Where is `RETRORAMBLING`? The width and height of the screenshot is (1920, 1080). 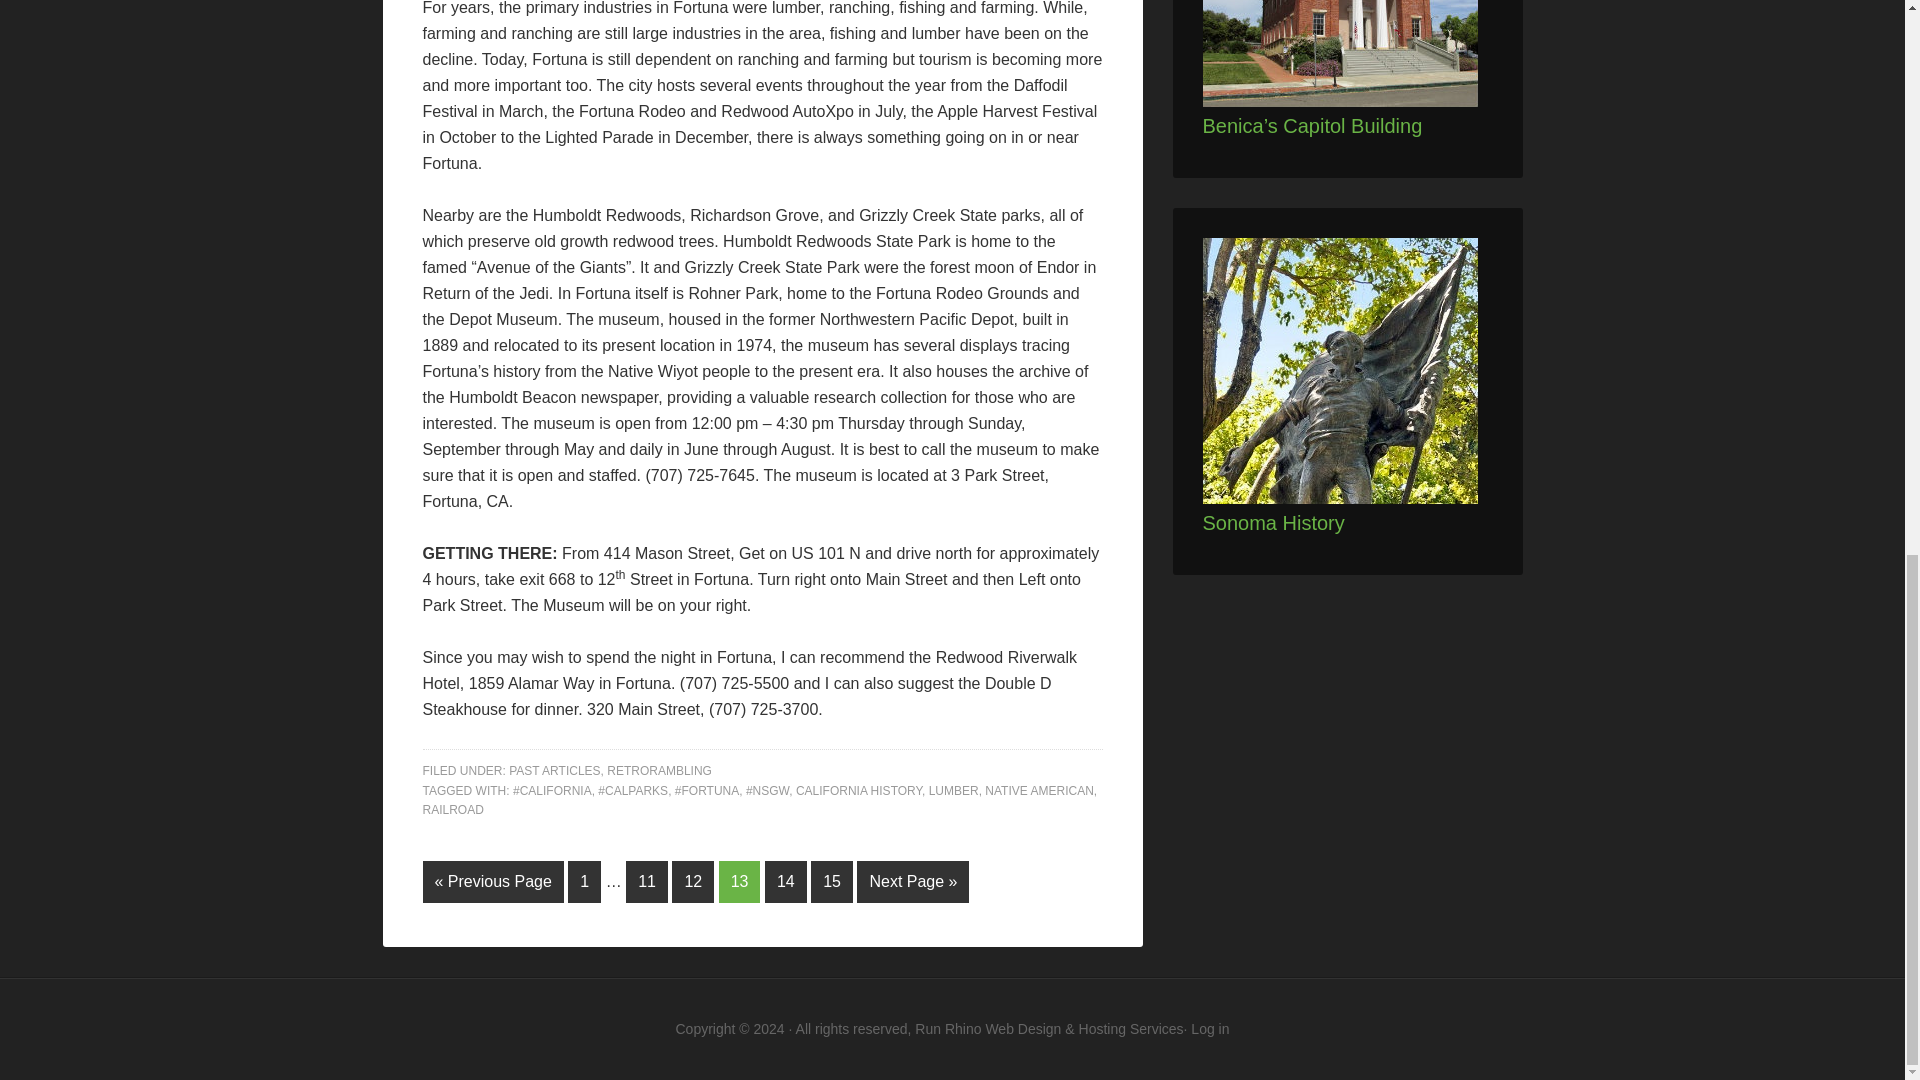 RETRORAMBLING is located at coordinates (659, 770).